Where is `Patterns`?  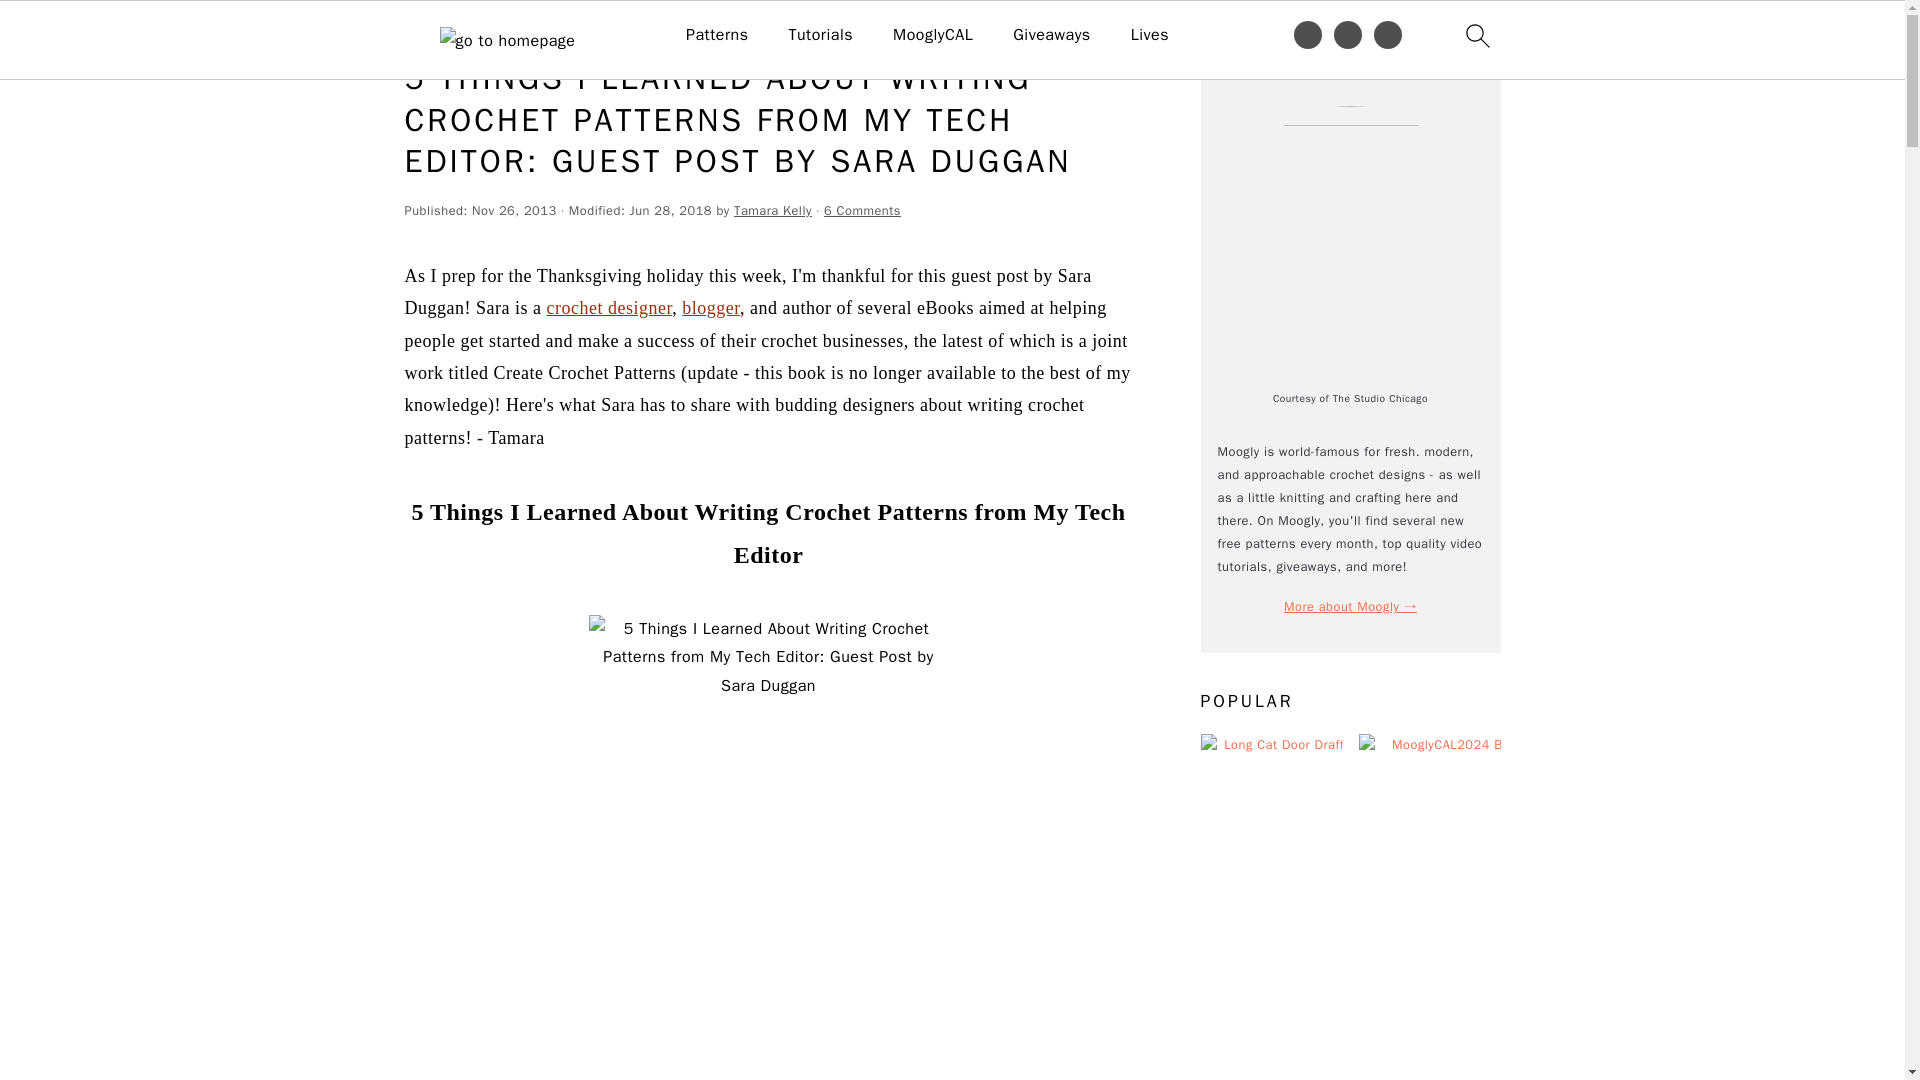 Patterns is located at coordinates (716, 35).